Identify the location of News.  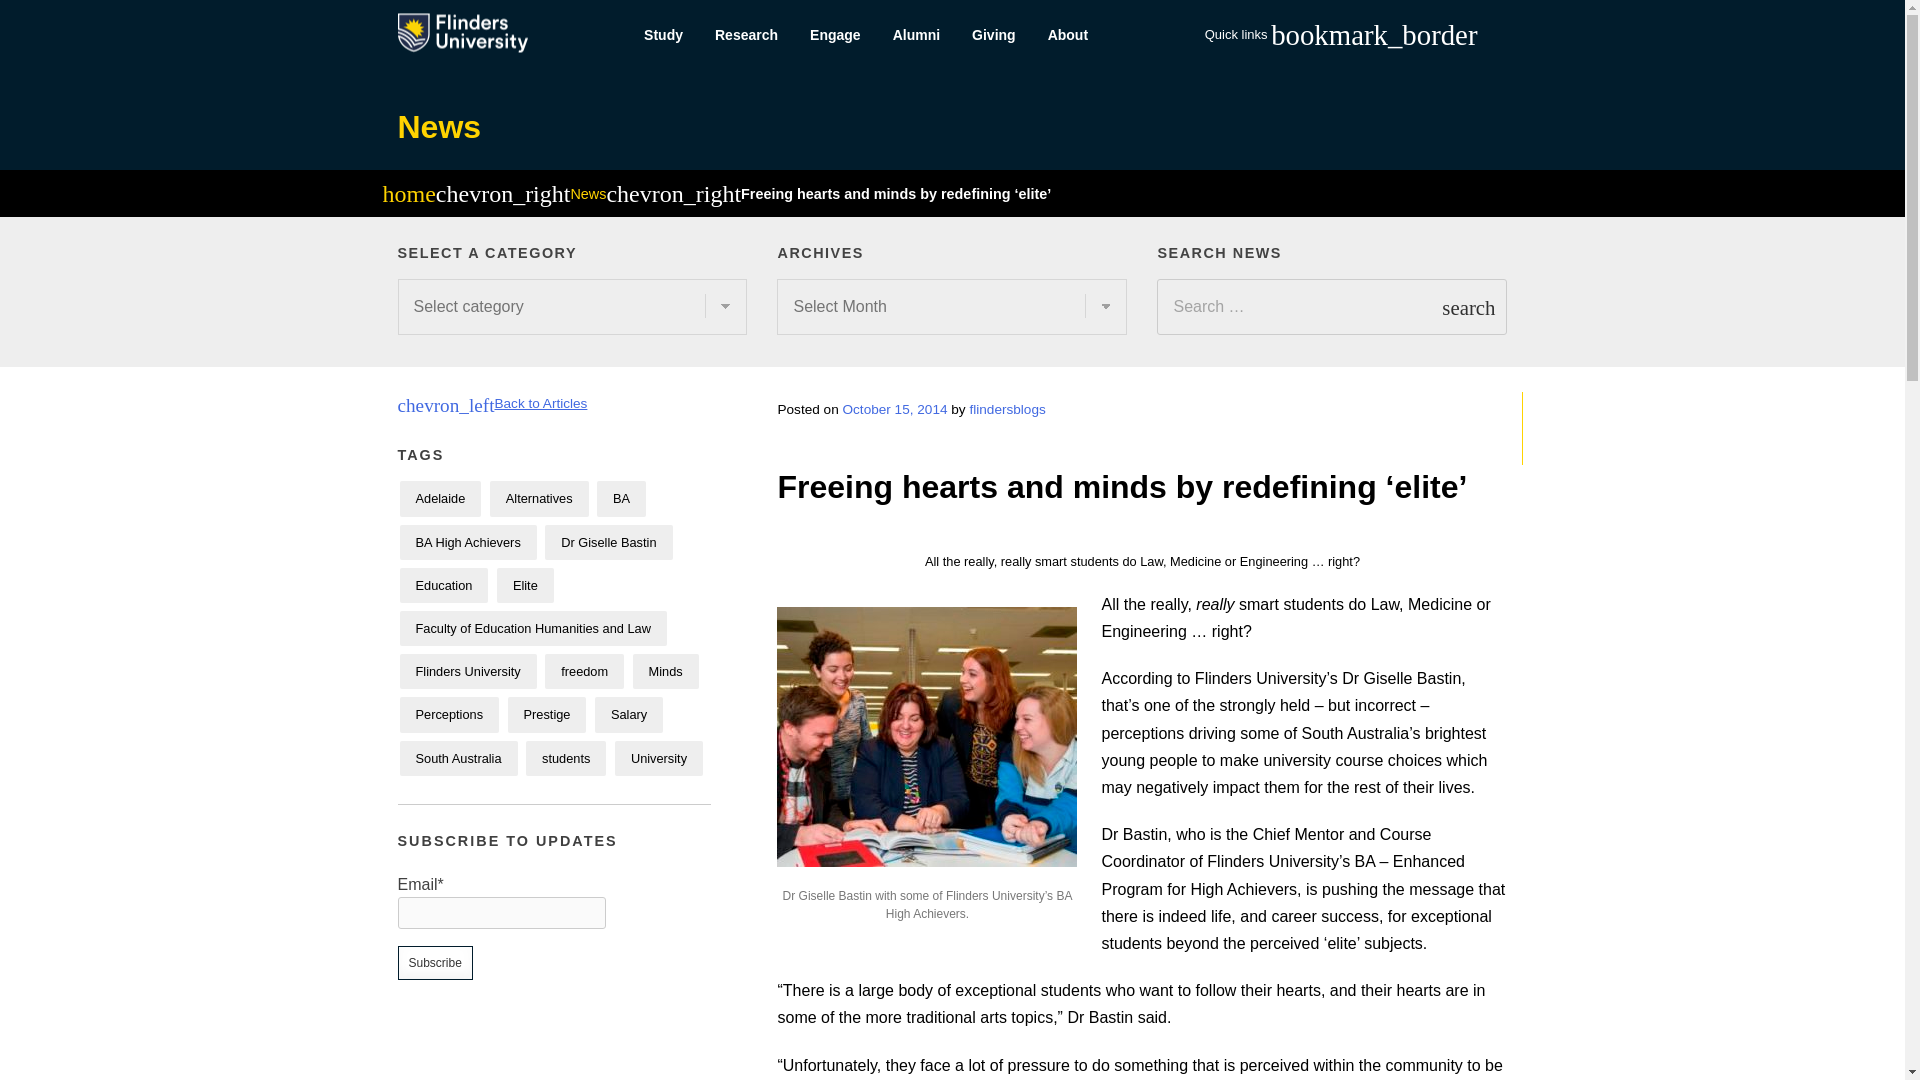
(439, 126).